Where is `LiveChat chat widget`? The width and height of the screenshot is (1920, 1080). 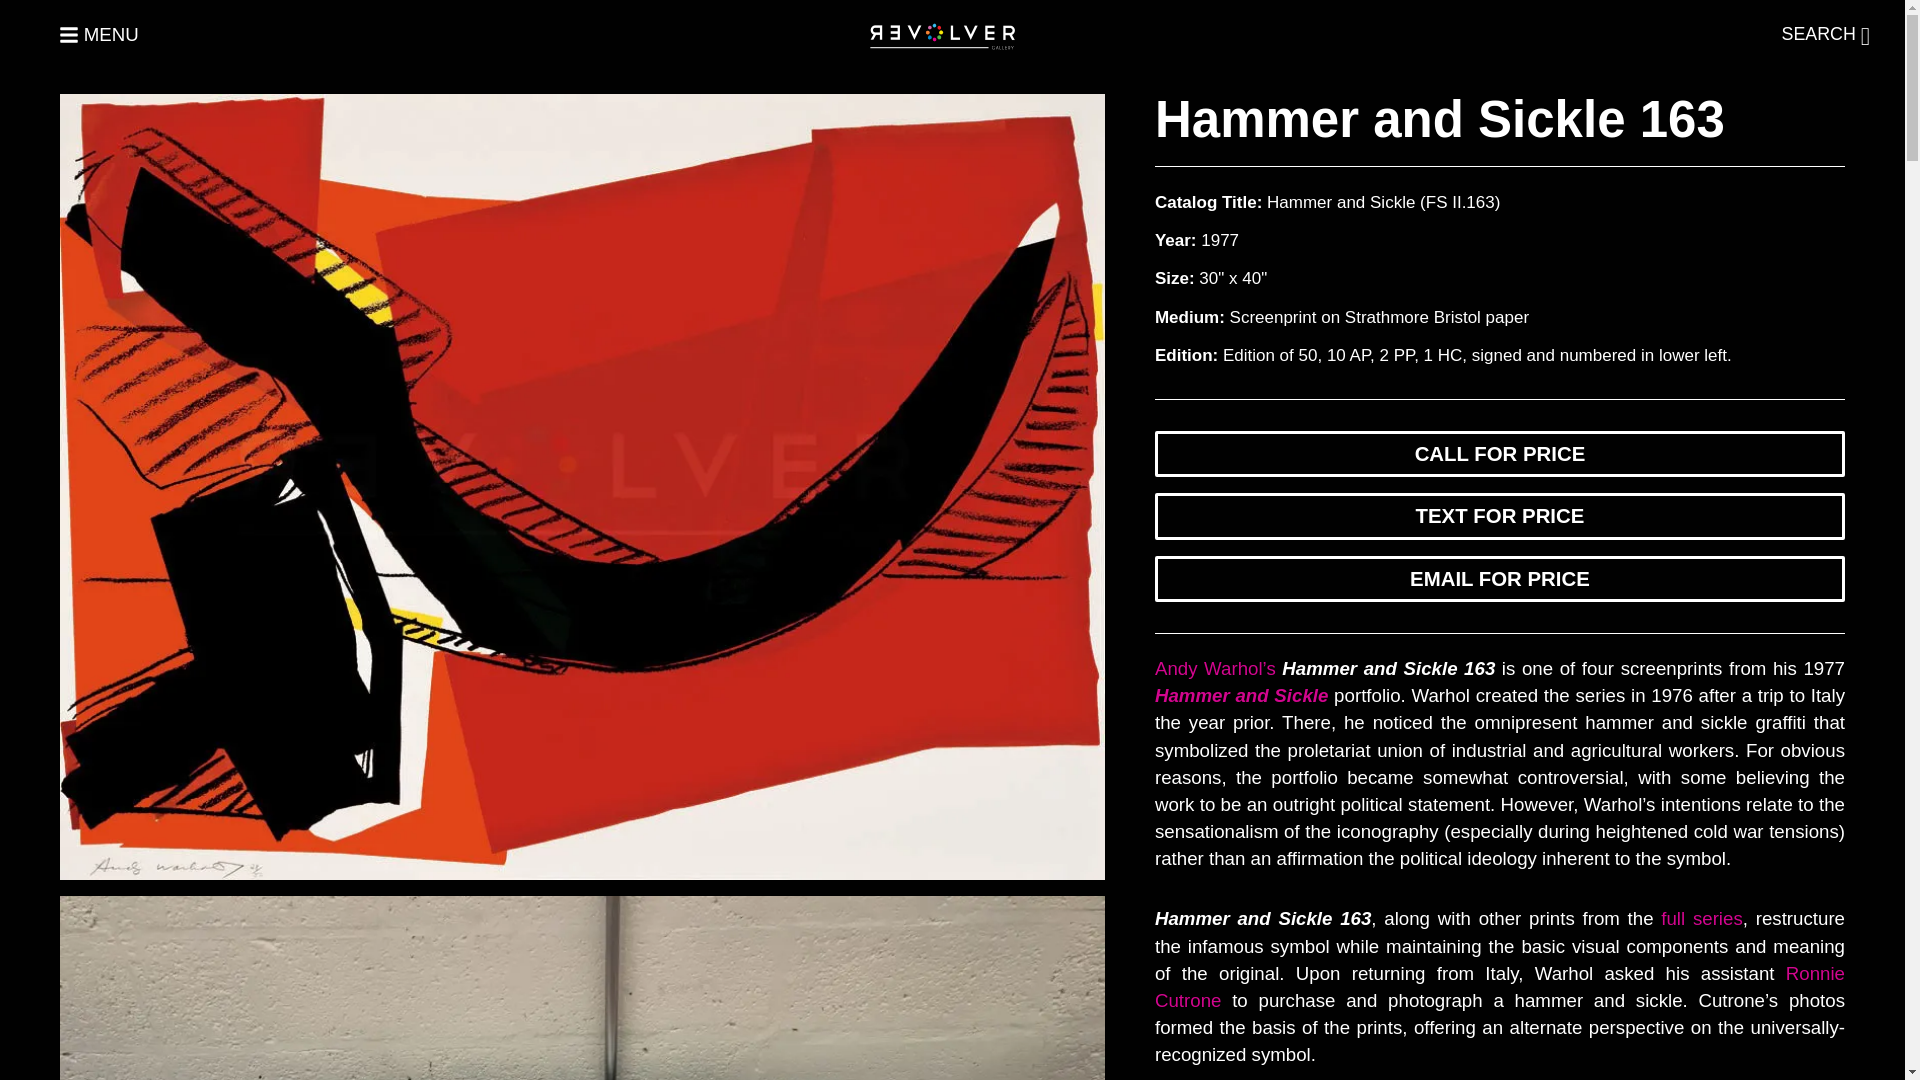
LiveChat chat widget is located at coordinates (1765, 1000).